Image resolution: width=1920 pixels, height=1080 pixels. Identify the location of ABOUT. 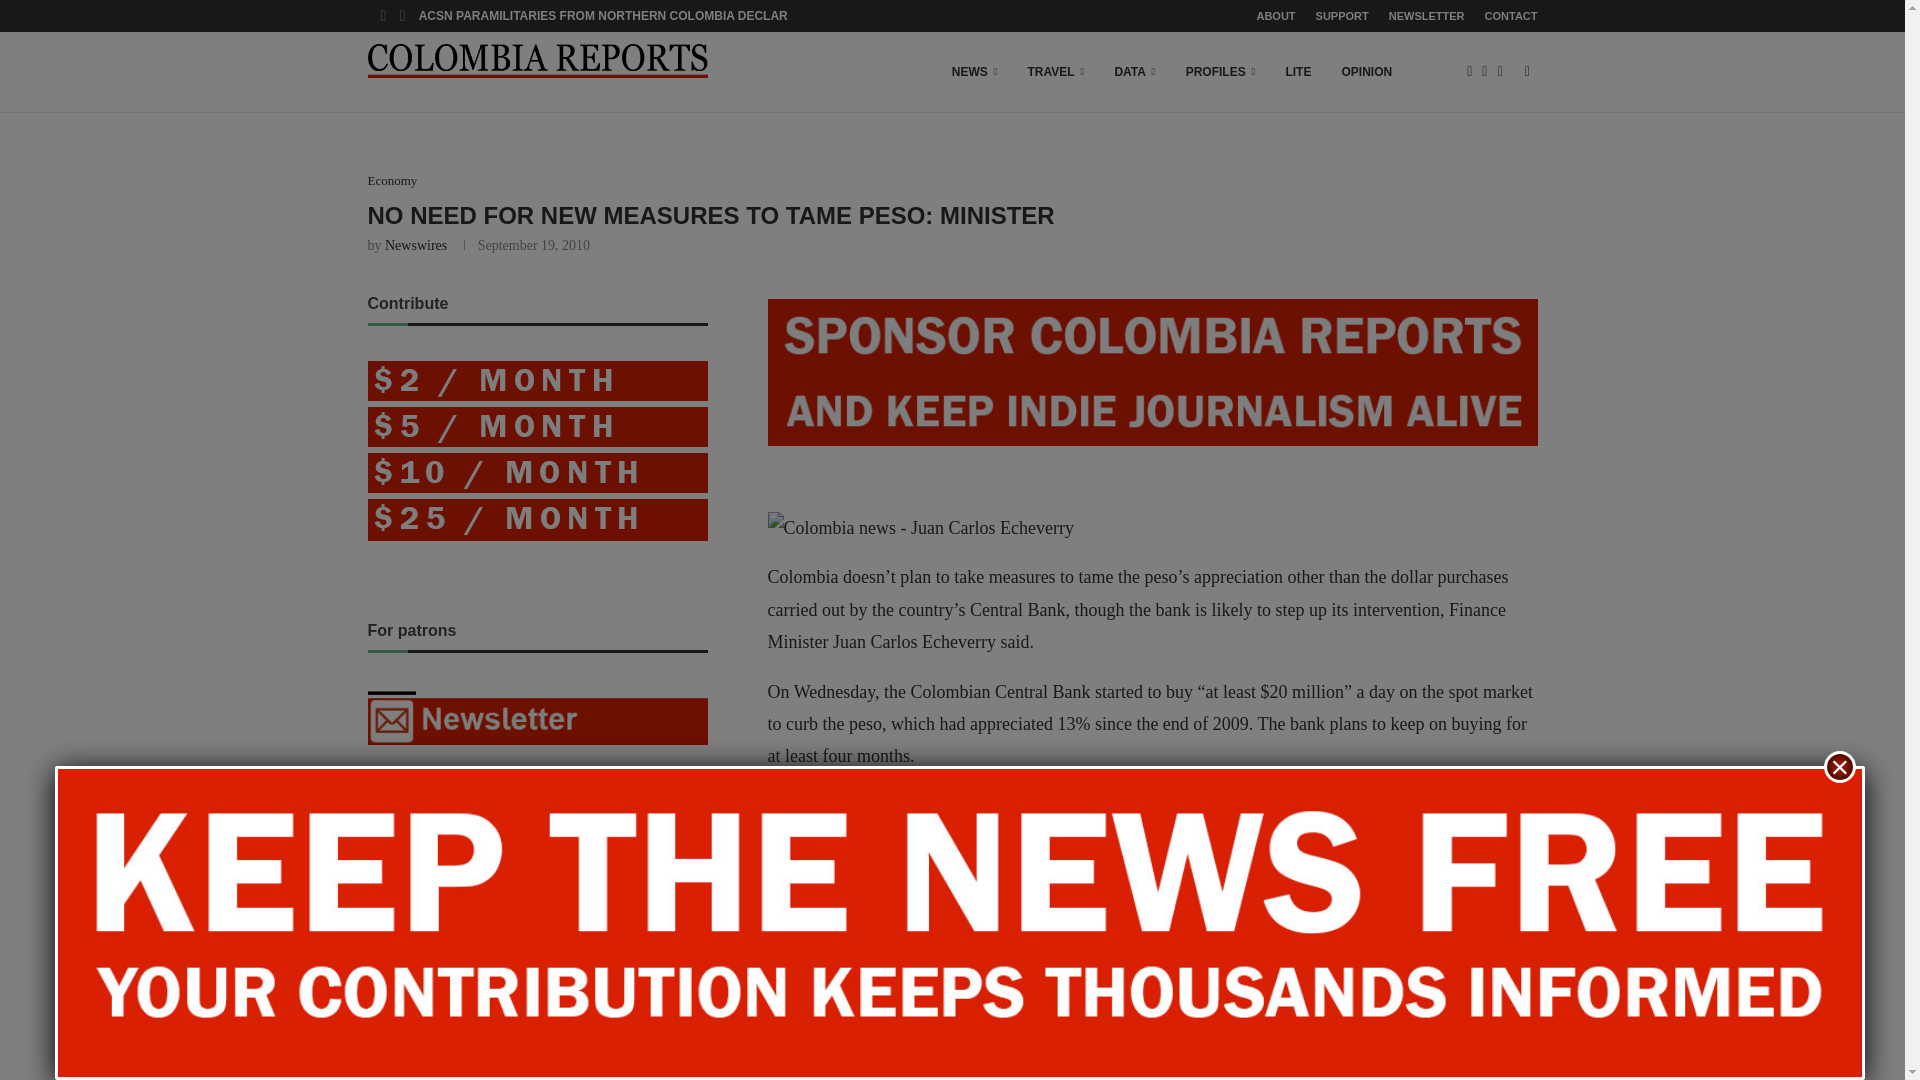
(1274, 16).